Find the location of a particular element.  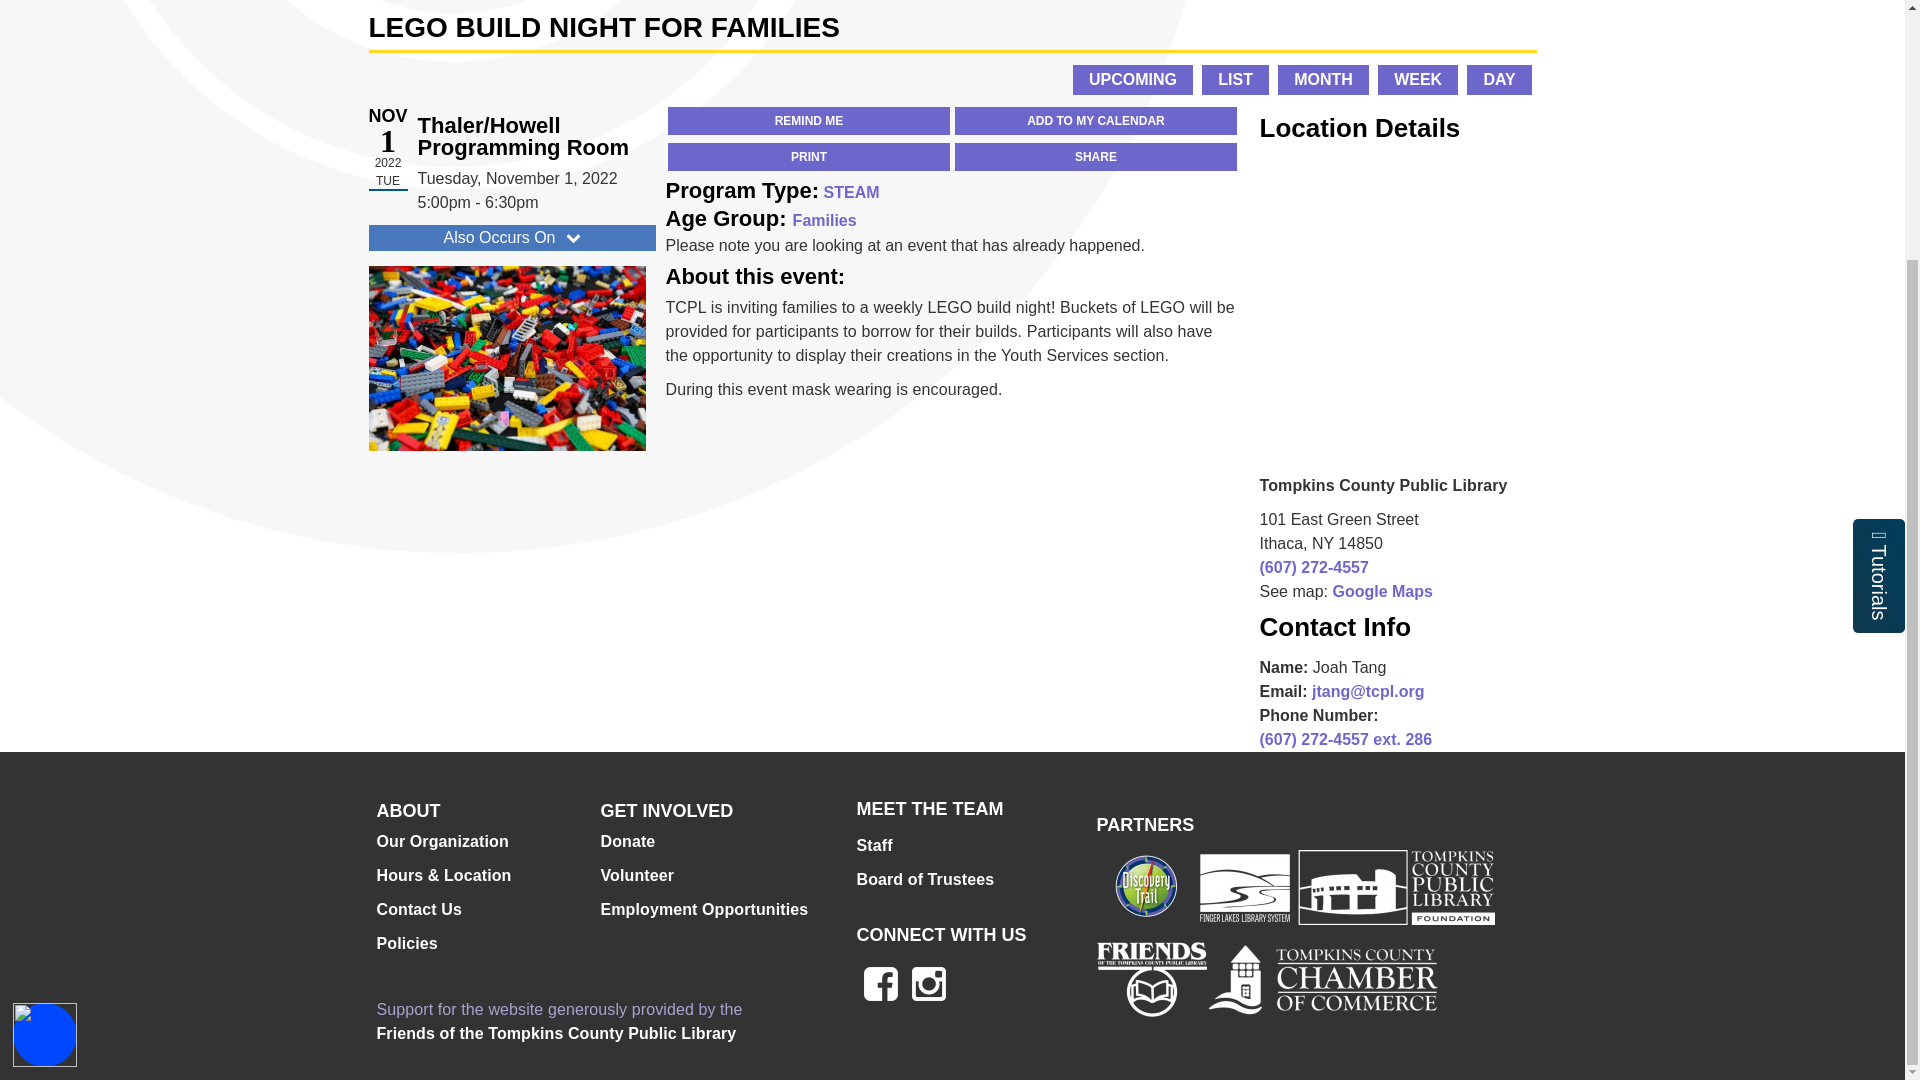

Friends of the Tompkins County Public Library is located at coordinates (556, 1034).